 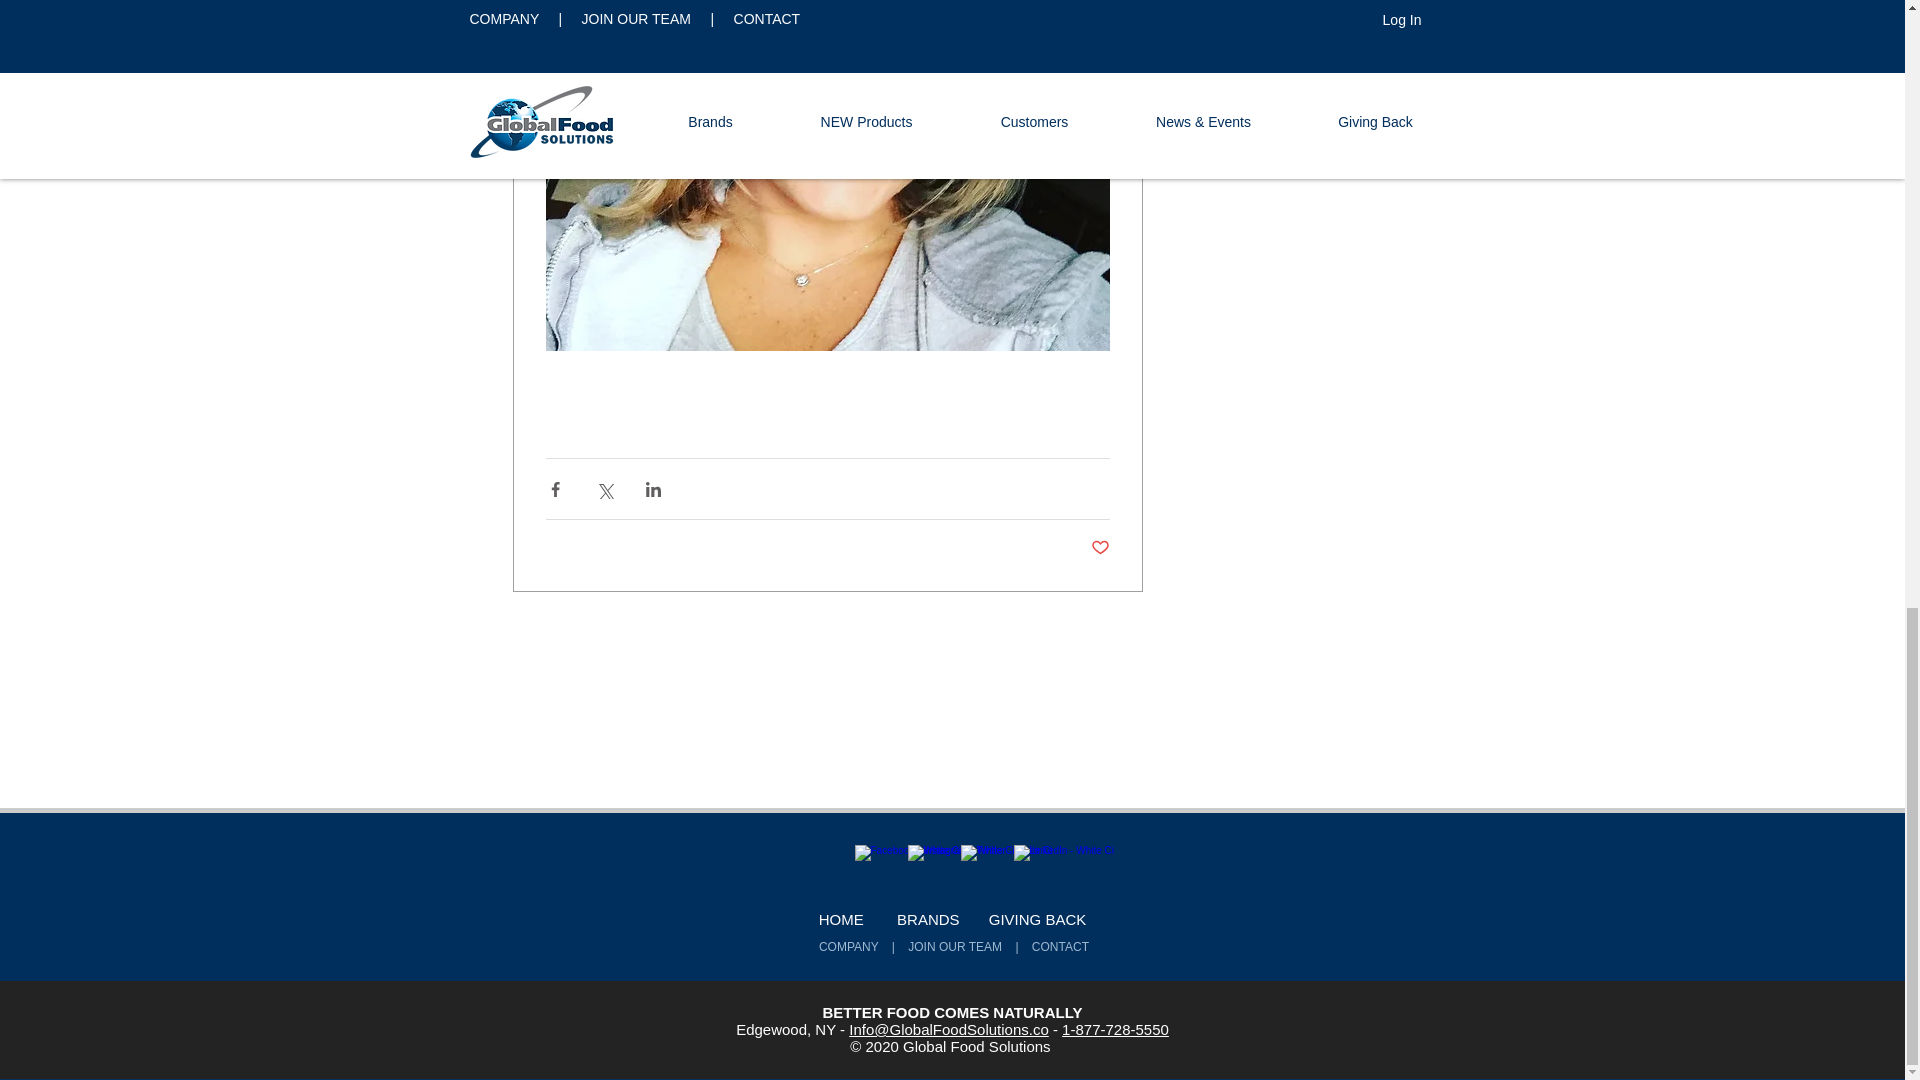 I want to click on COMPANY   , so click(x=856, y=946).